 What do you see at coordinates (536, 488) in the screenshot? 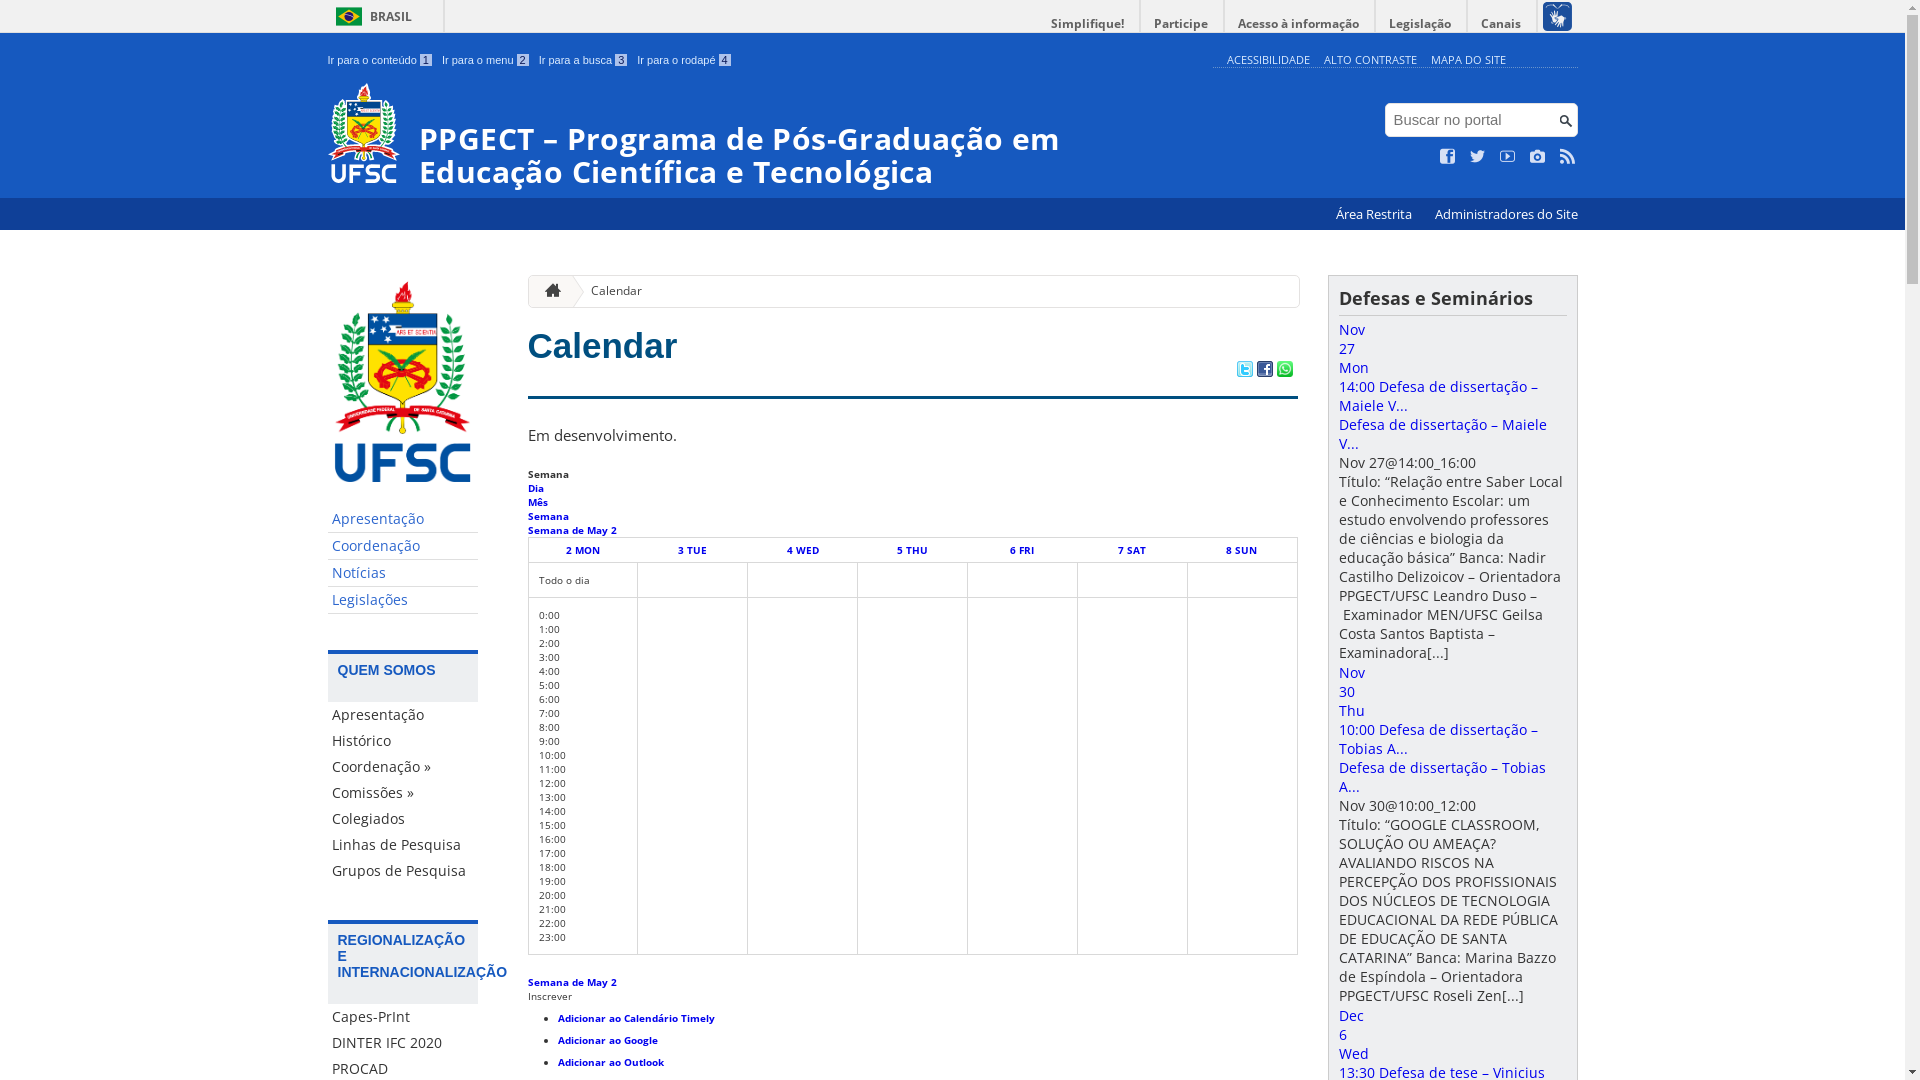
I see `Dia` at bounding box center [536, 488].